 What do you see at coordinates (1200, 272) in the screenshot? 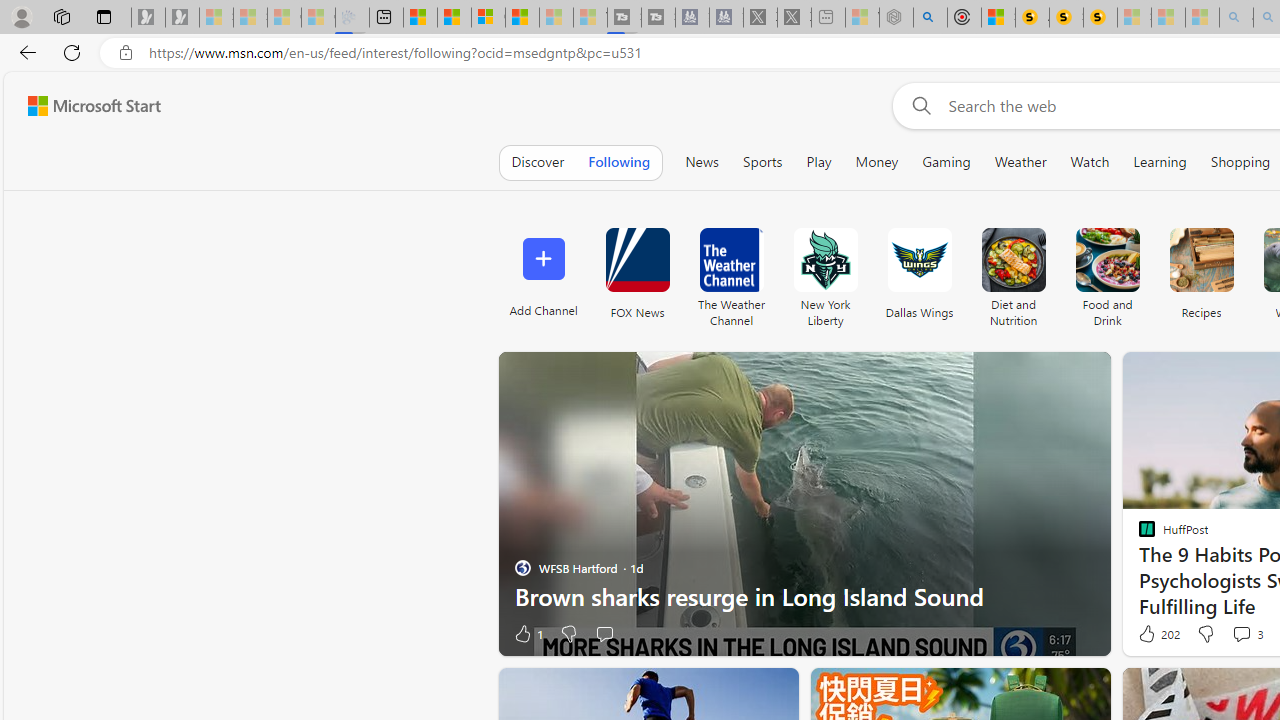
I see `Recipes` at bounding box center [1200, 272].